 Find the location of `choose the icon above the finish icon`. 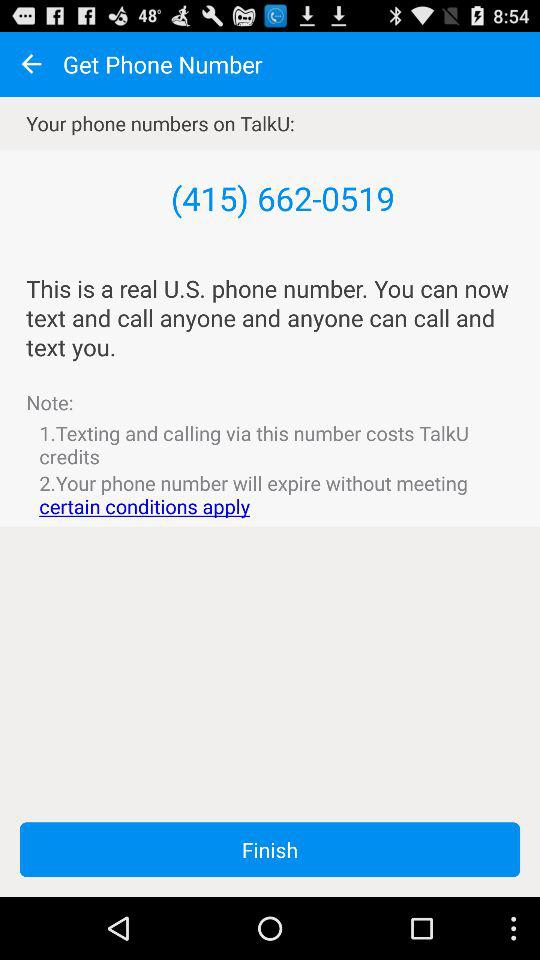

choose the icon above the finish icon is located at coordinates (270, 494).